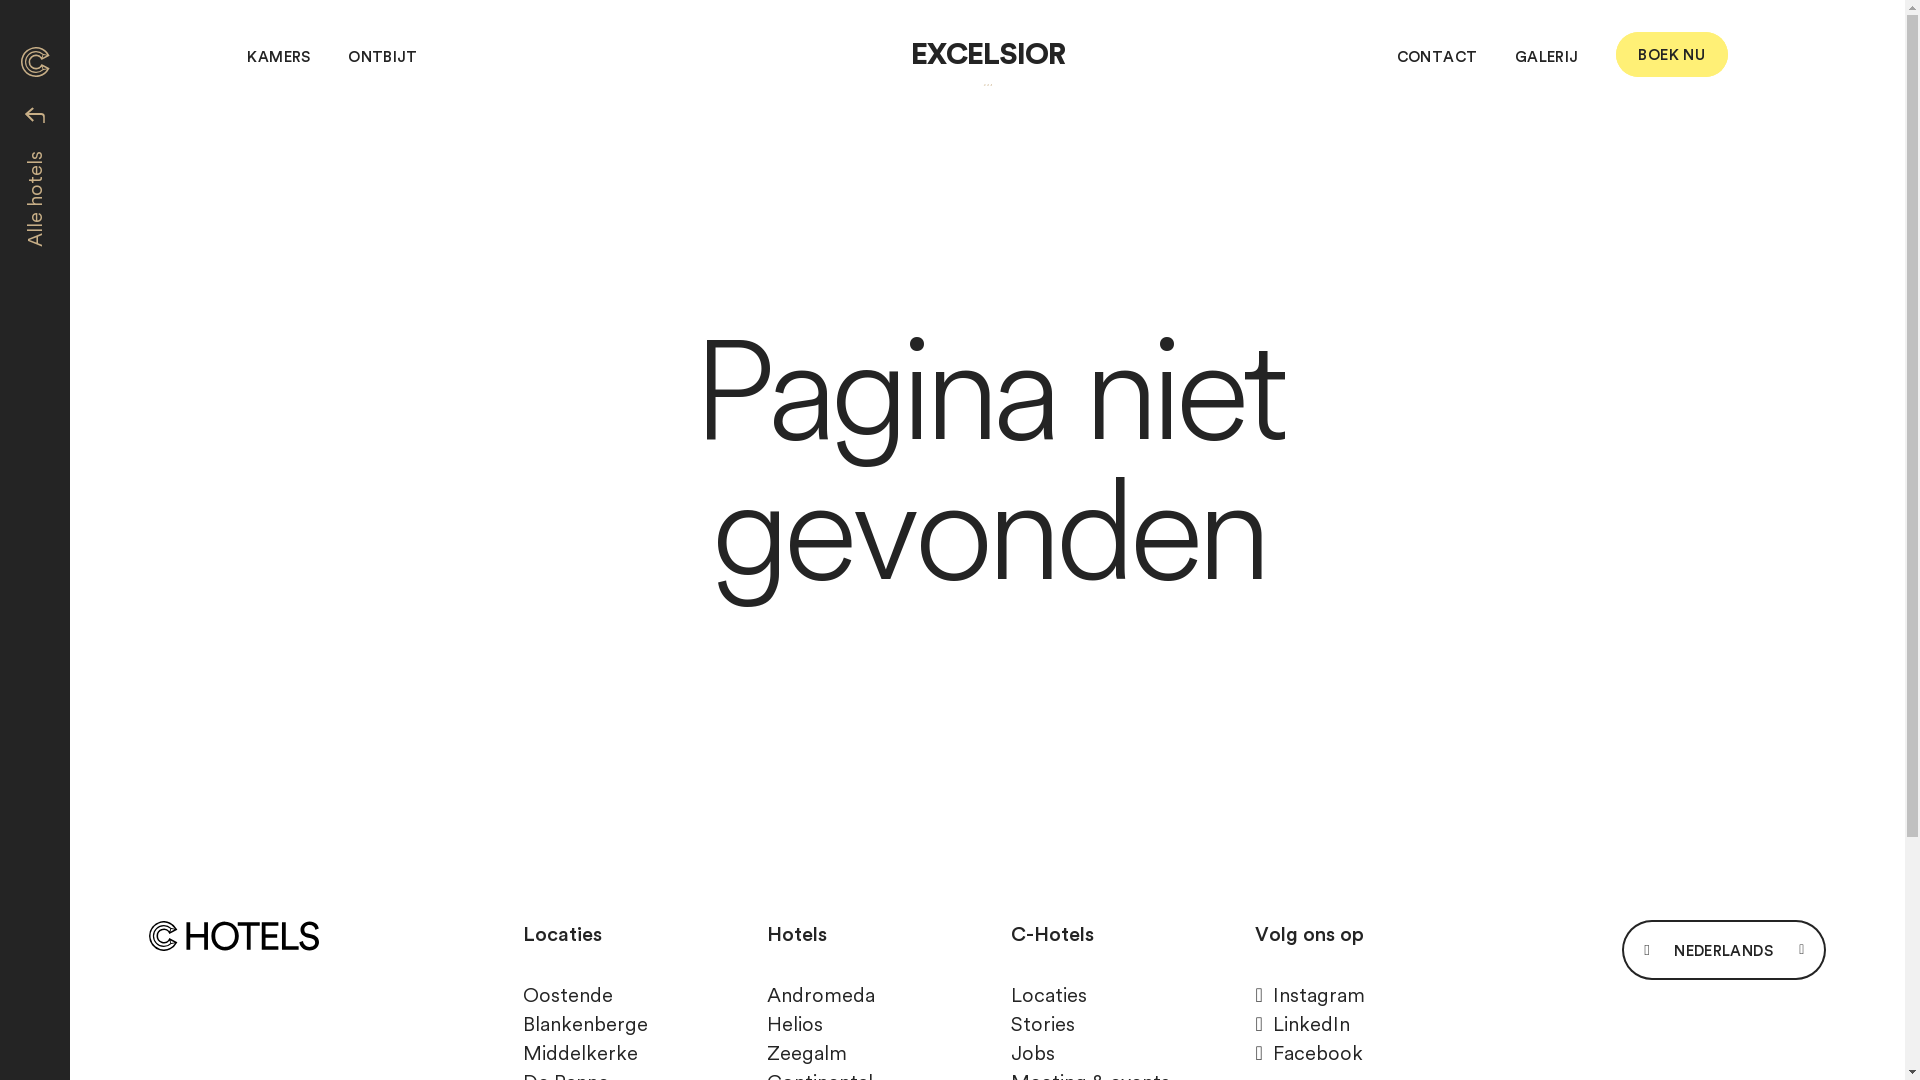 The width and height of the screenshot is (1920, 1080). Describe the element at coordinates (1547, 56) in the screenshot. I see `GALERIJ` at that location.